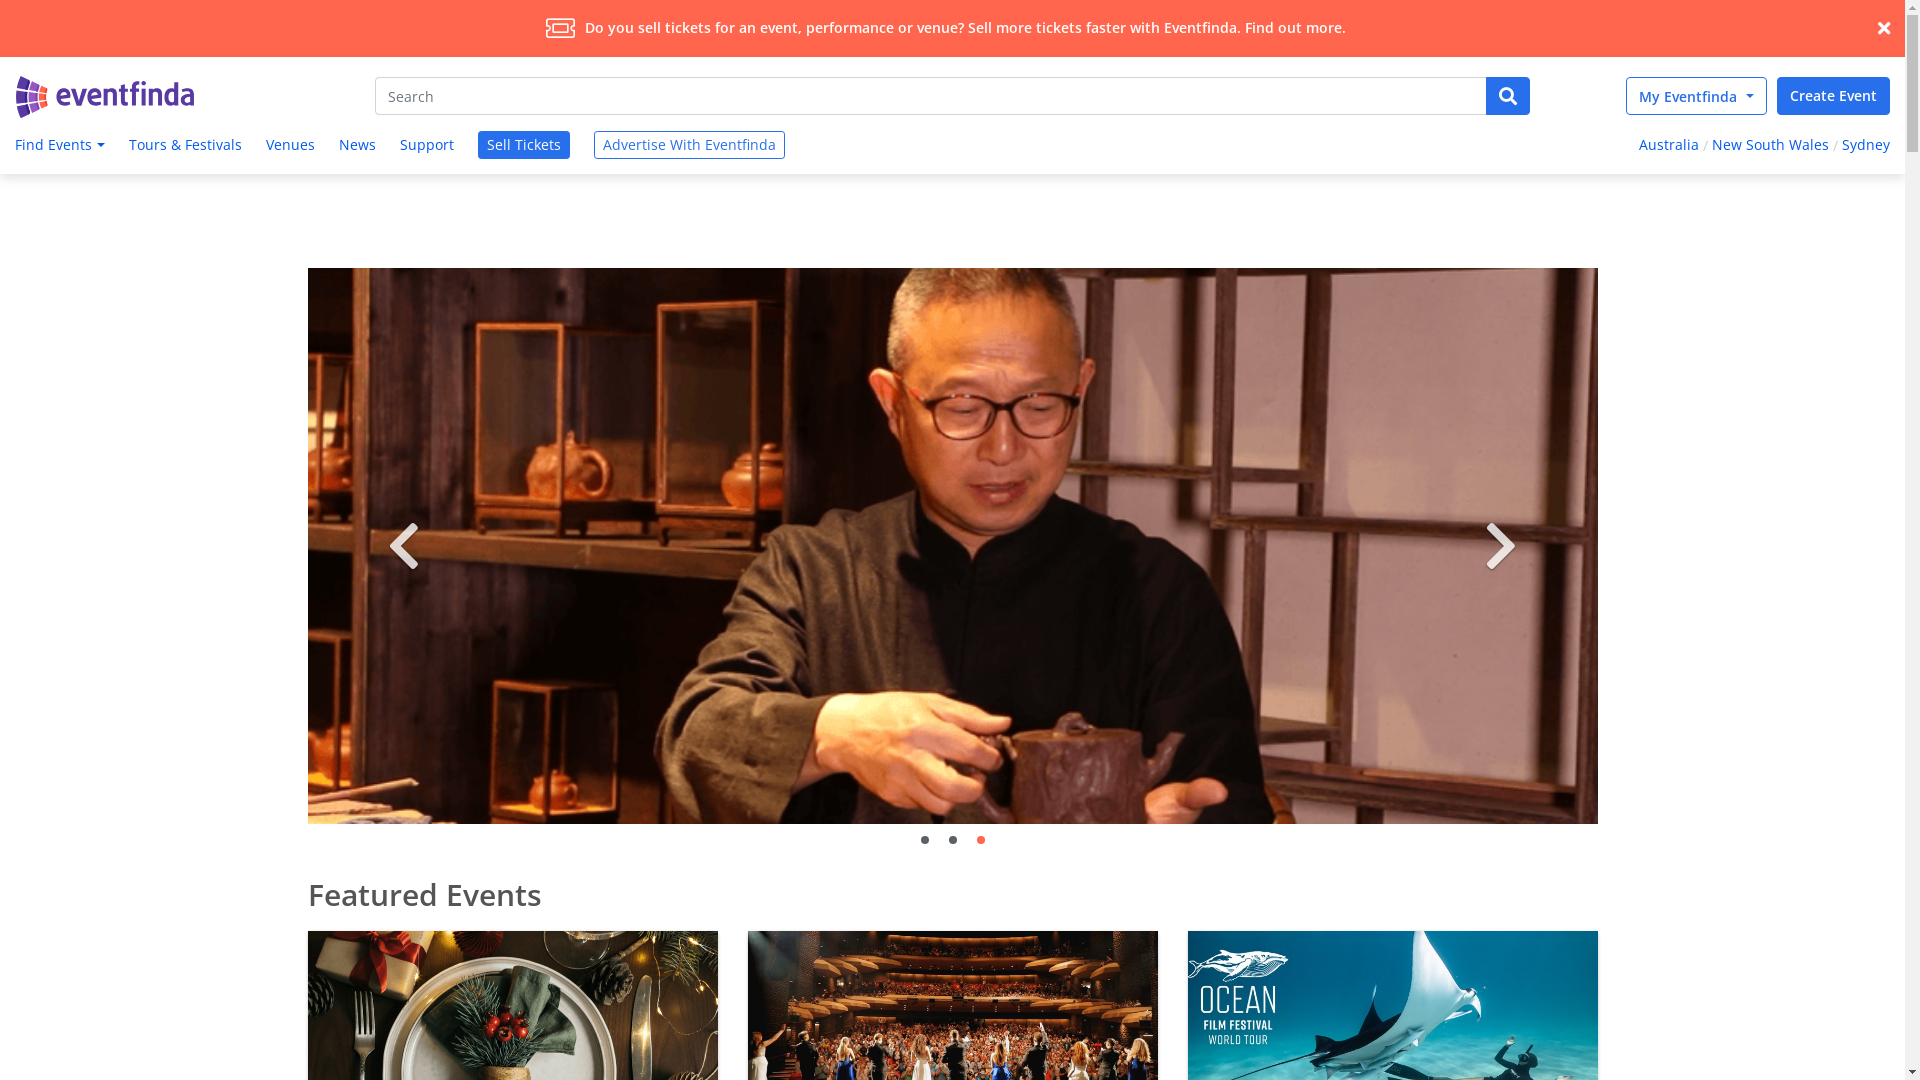 This screenshot has width=1920, height=1080. What do you see at coordinates (1834, 96) in the screenshot?
I see `Create Event` at bounding box center [1834, 96].